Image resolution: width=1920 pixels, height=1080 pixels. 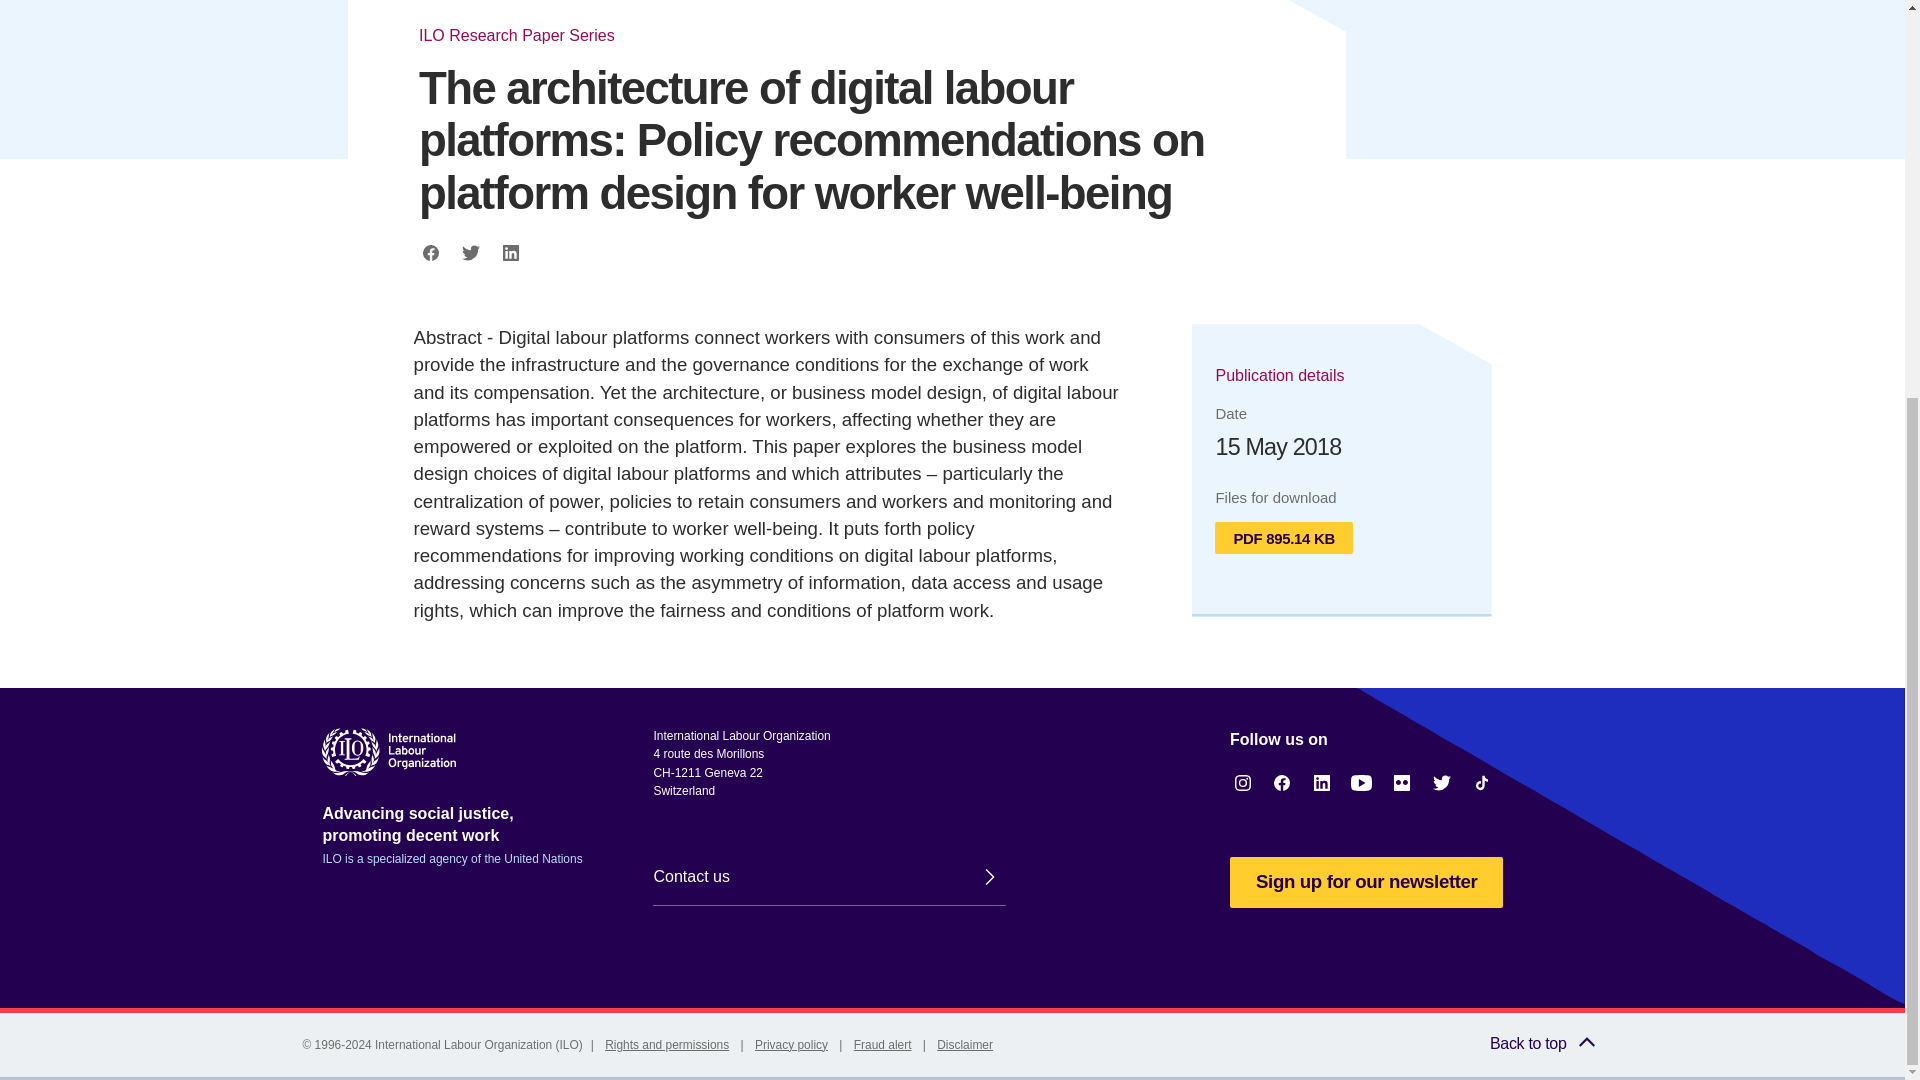 What do you see at coordinates (1482, 782) in the screenshot?
I see `Tiktok` at bounding box center [1482, 782].